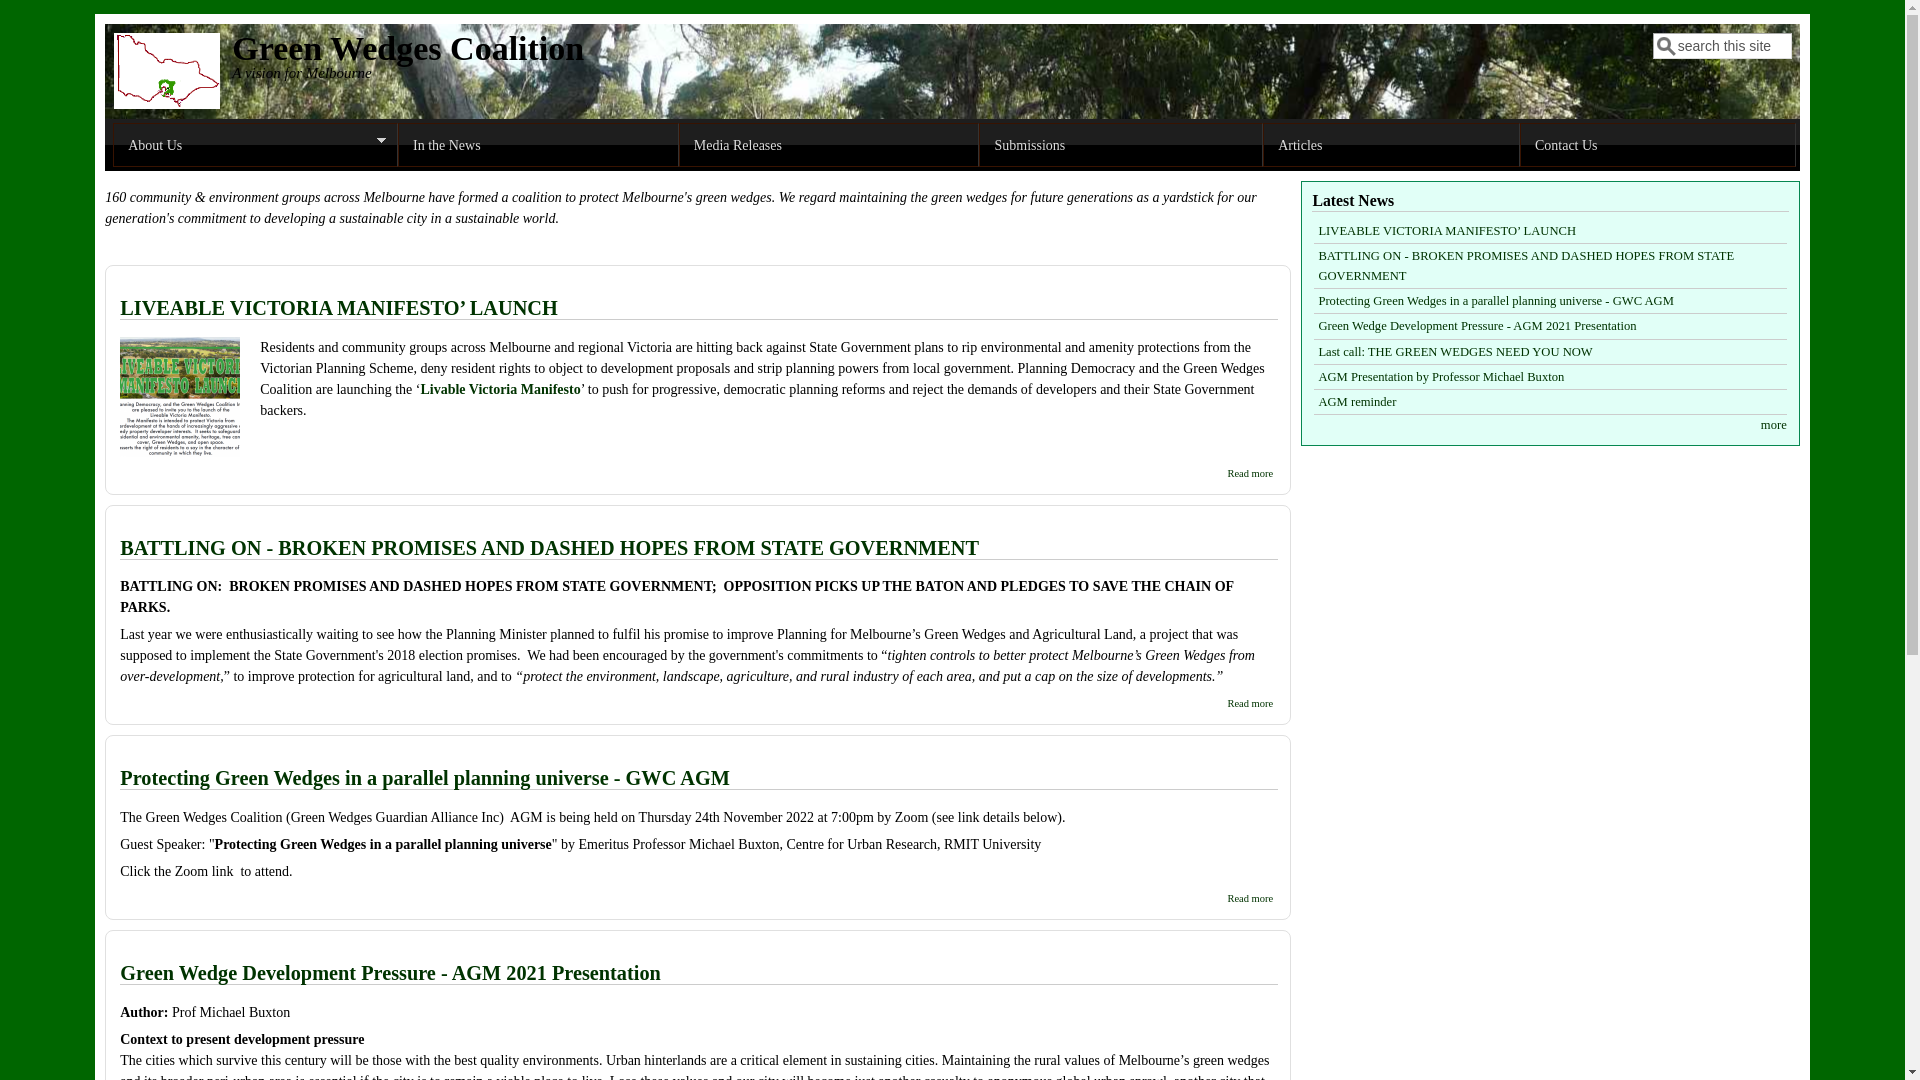 Image resolution: width=1920 pixels, height=1080 pixels. I want to click on Home, so click(167, 104).